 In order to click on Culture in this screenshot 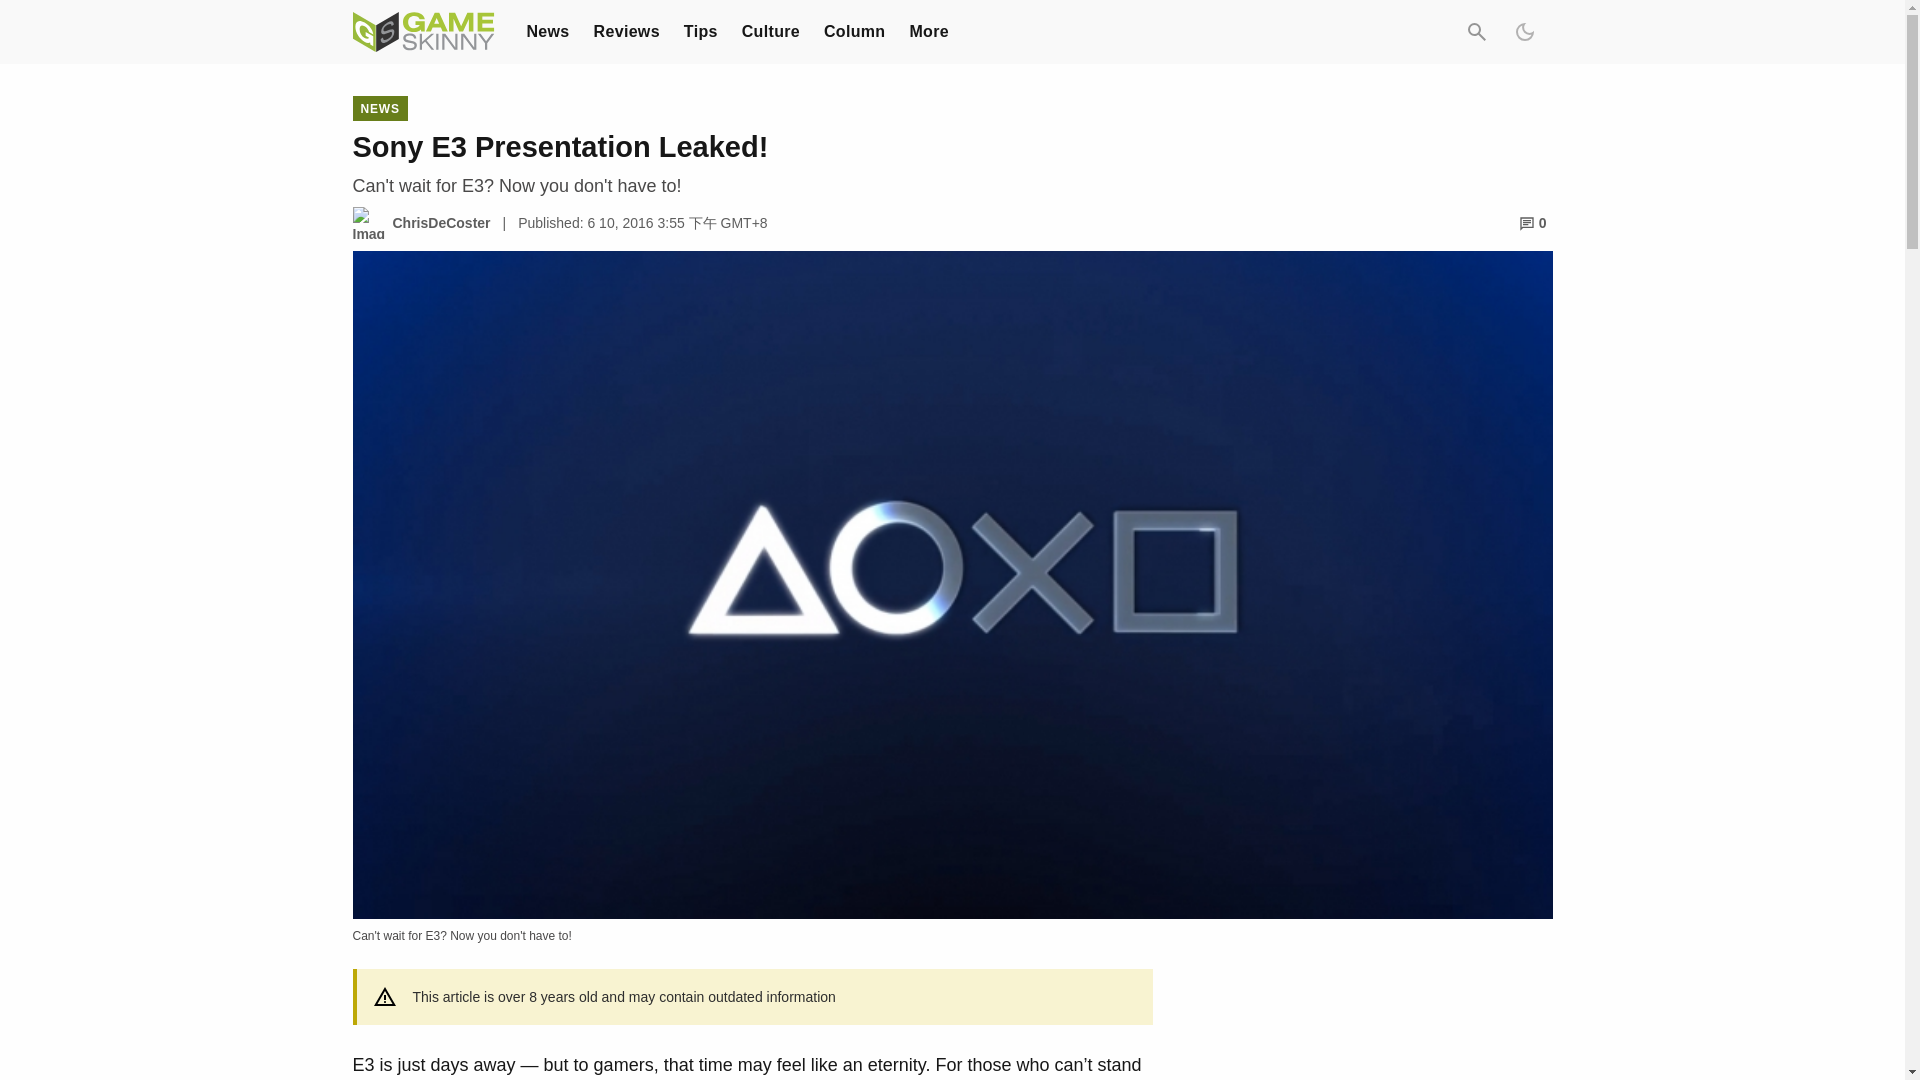, I will do `click(770, 30)`.